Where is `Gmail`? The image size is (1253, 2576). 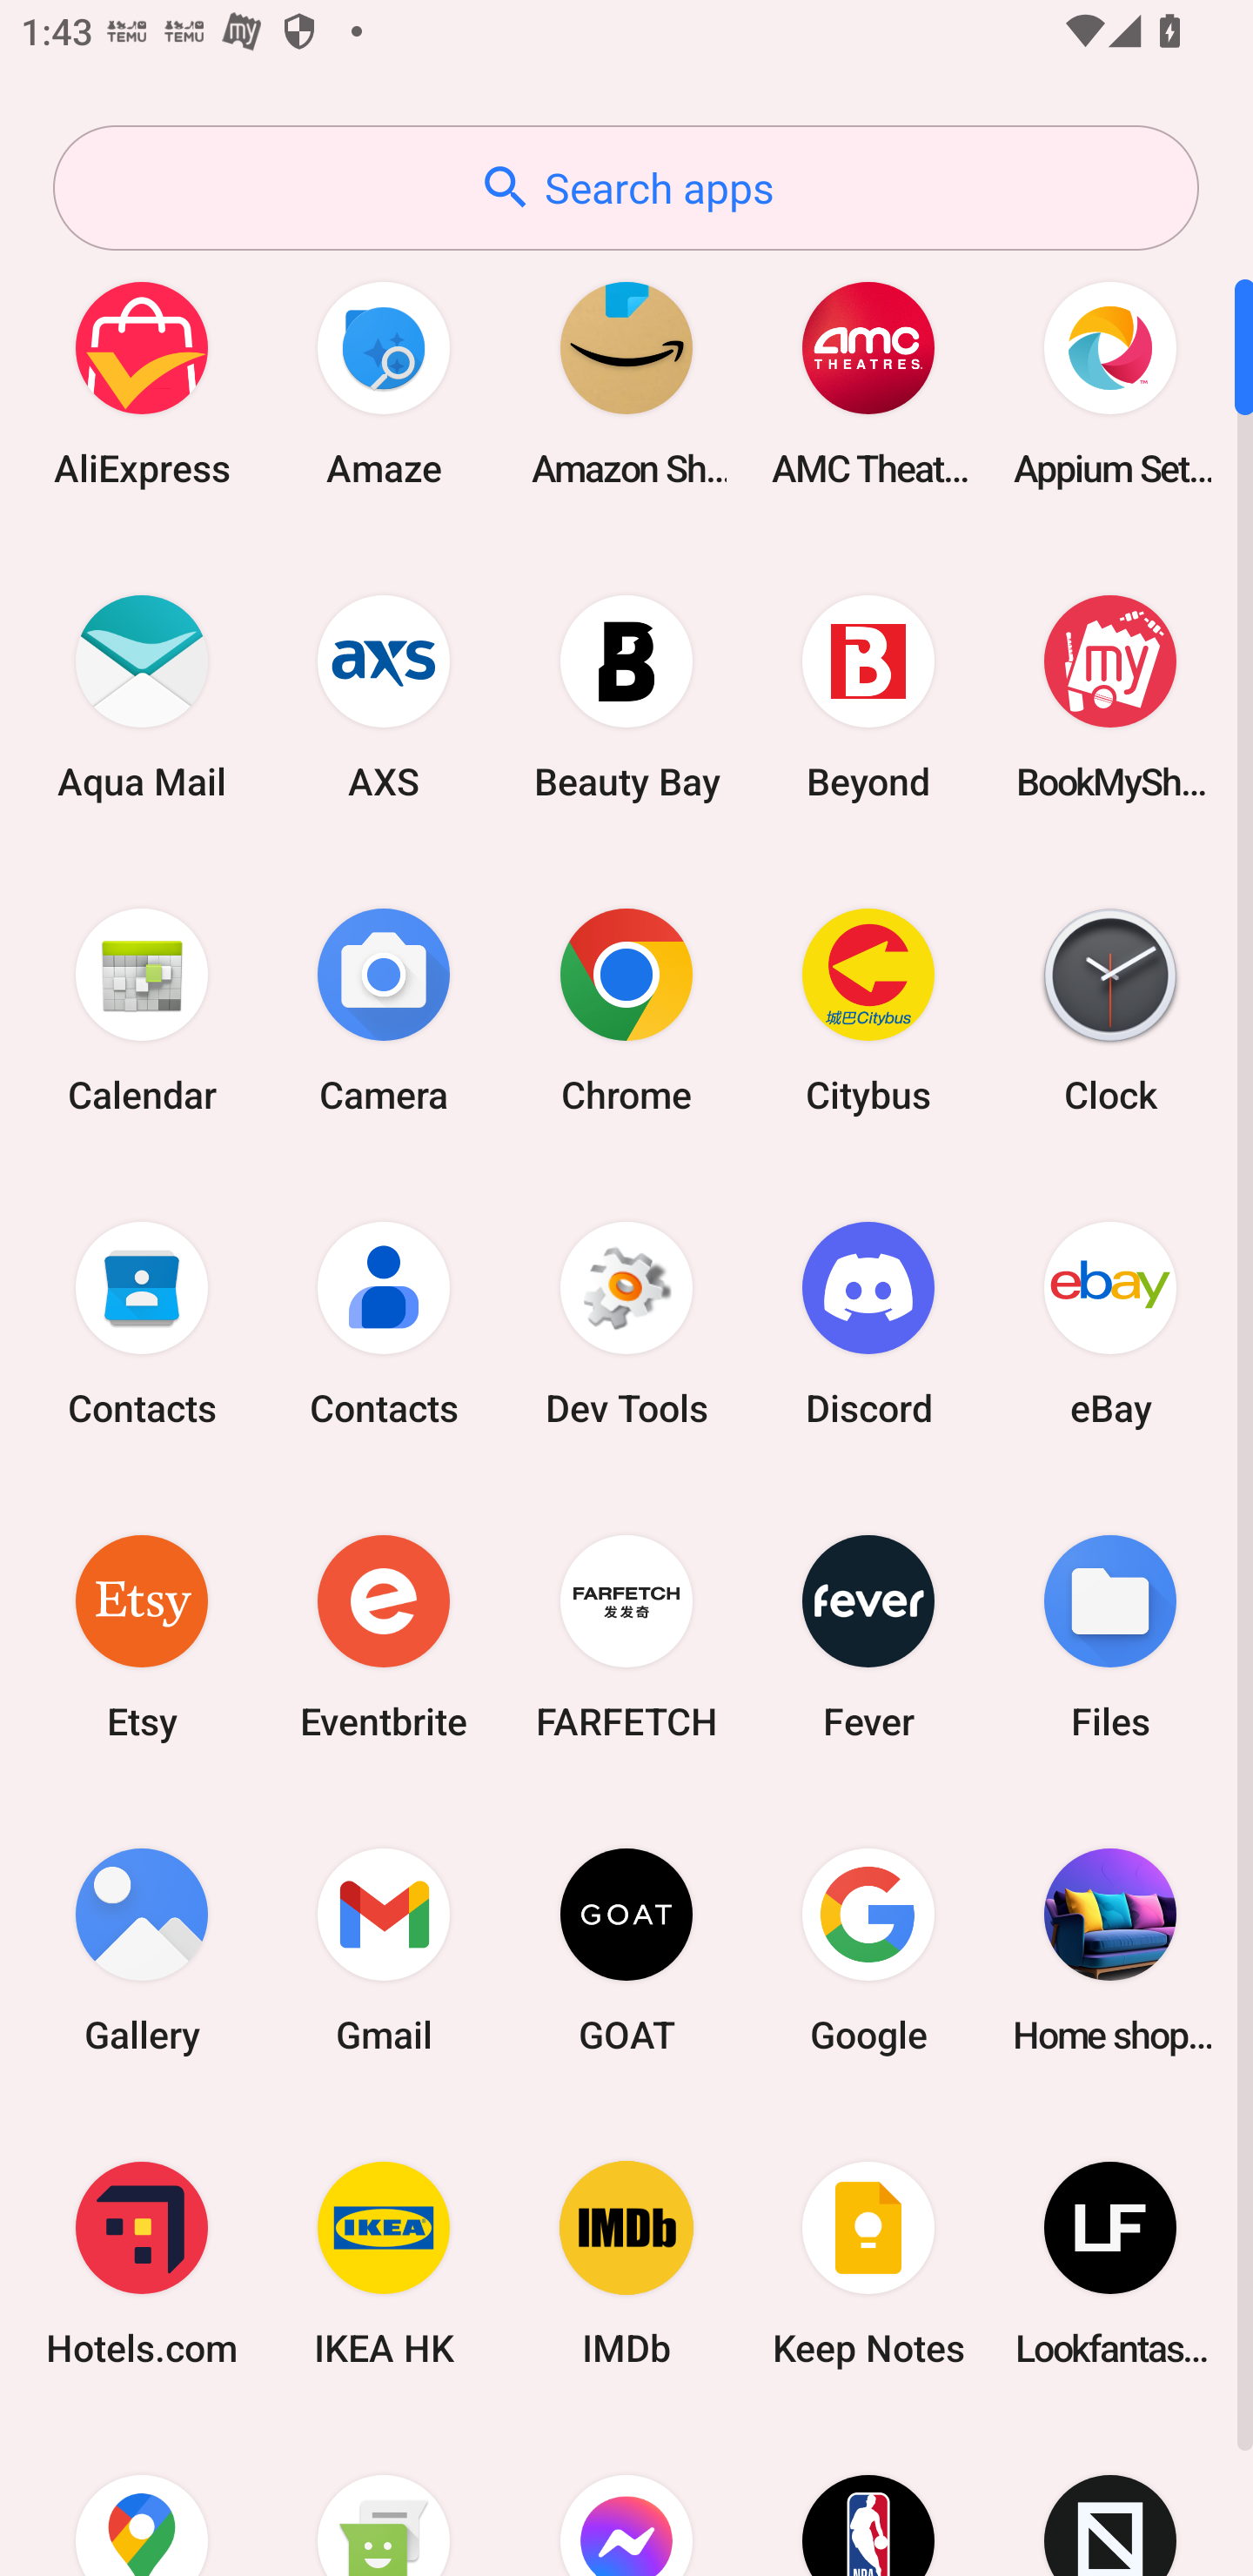
Gmail is located at coordinates (384, 1949).